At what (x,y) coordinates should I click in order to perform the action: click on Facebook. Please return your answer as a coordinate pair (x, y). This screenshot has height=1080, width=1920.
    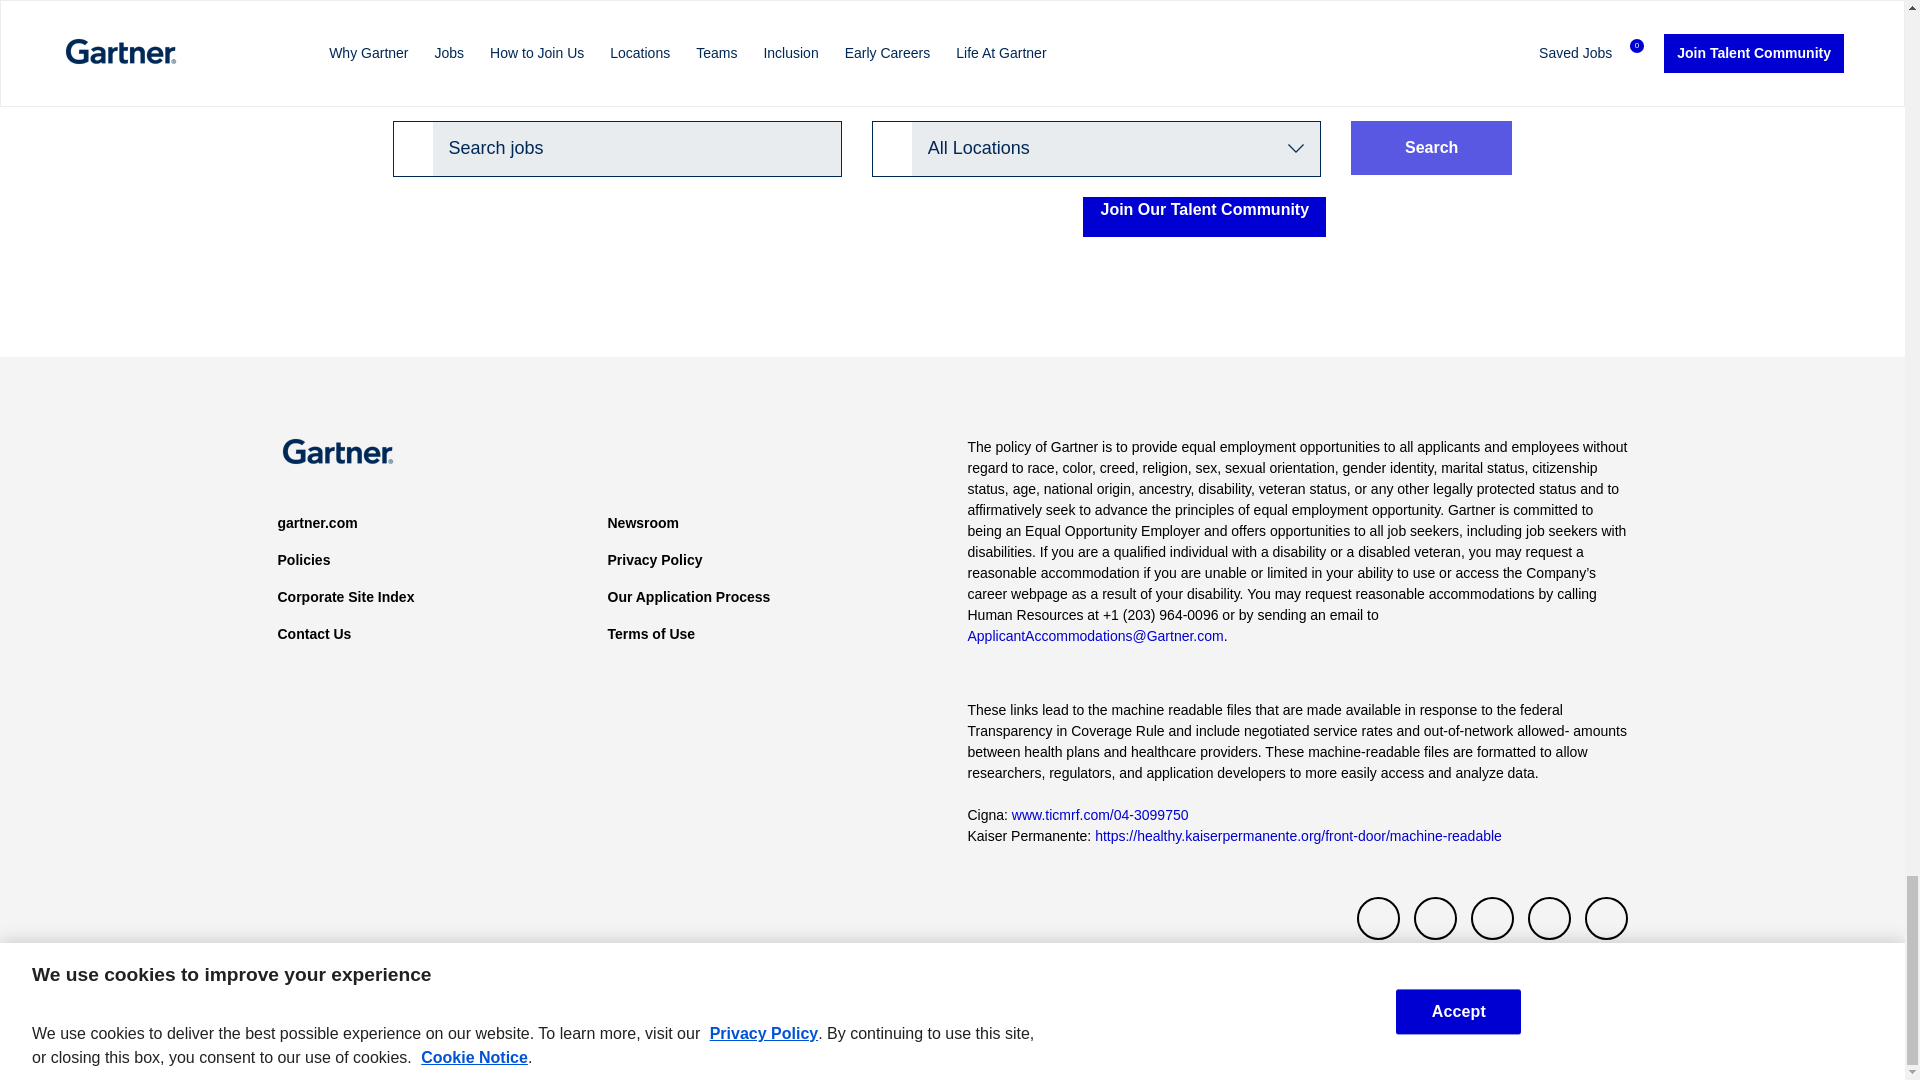
    Looking at the image, I should click on (1435, 918).